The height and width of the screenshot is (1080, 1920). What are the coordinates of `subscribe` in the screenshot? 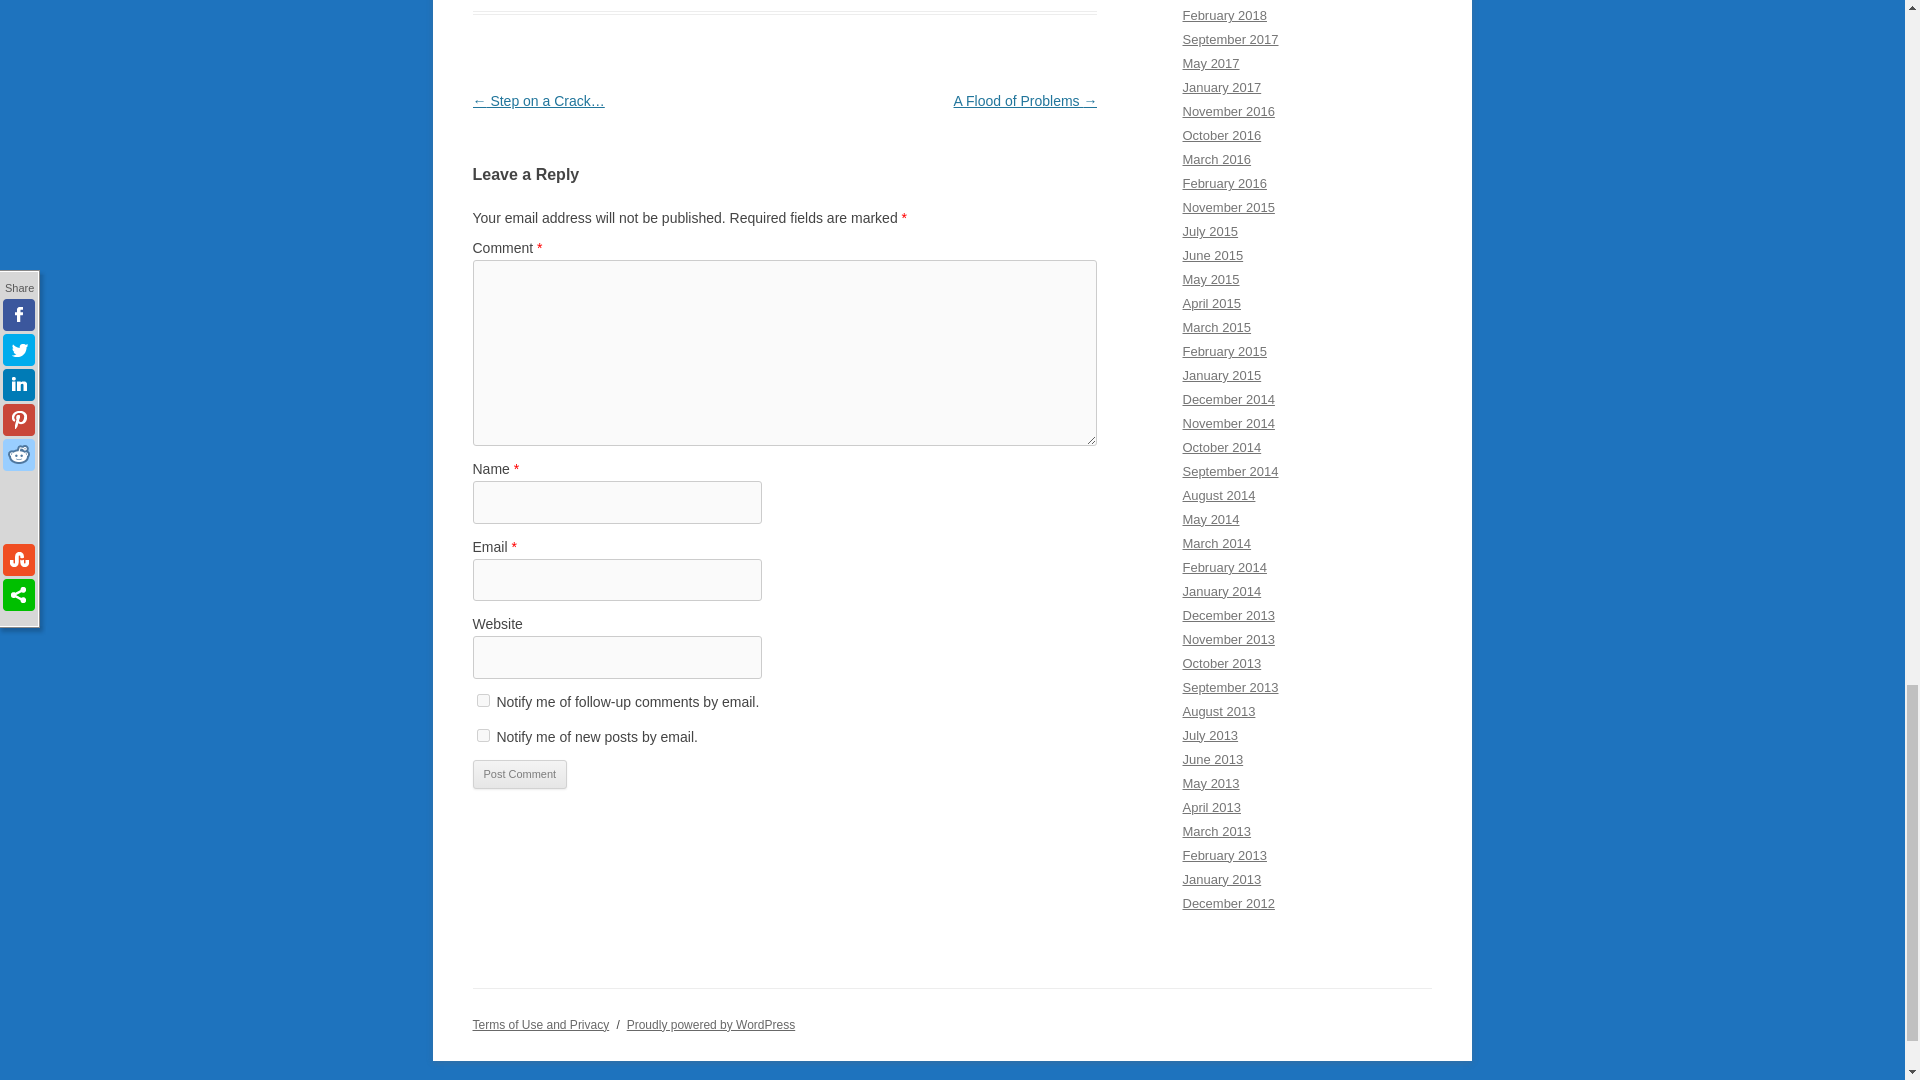 It's located at (482, 700).